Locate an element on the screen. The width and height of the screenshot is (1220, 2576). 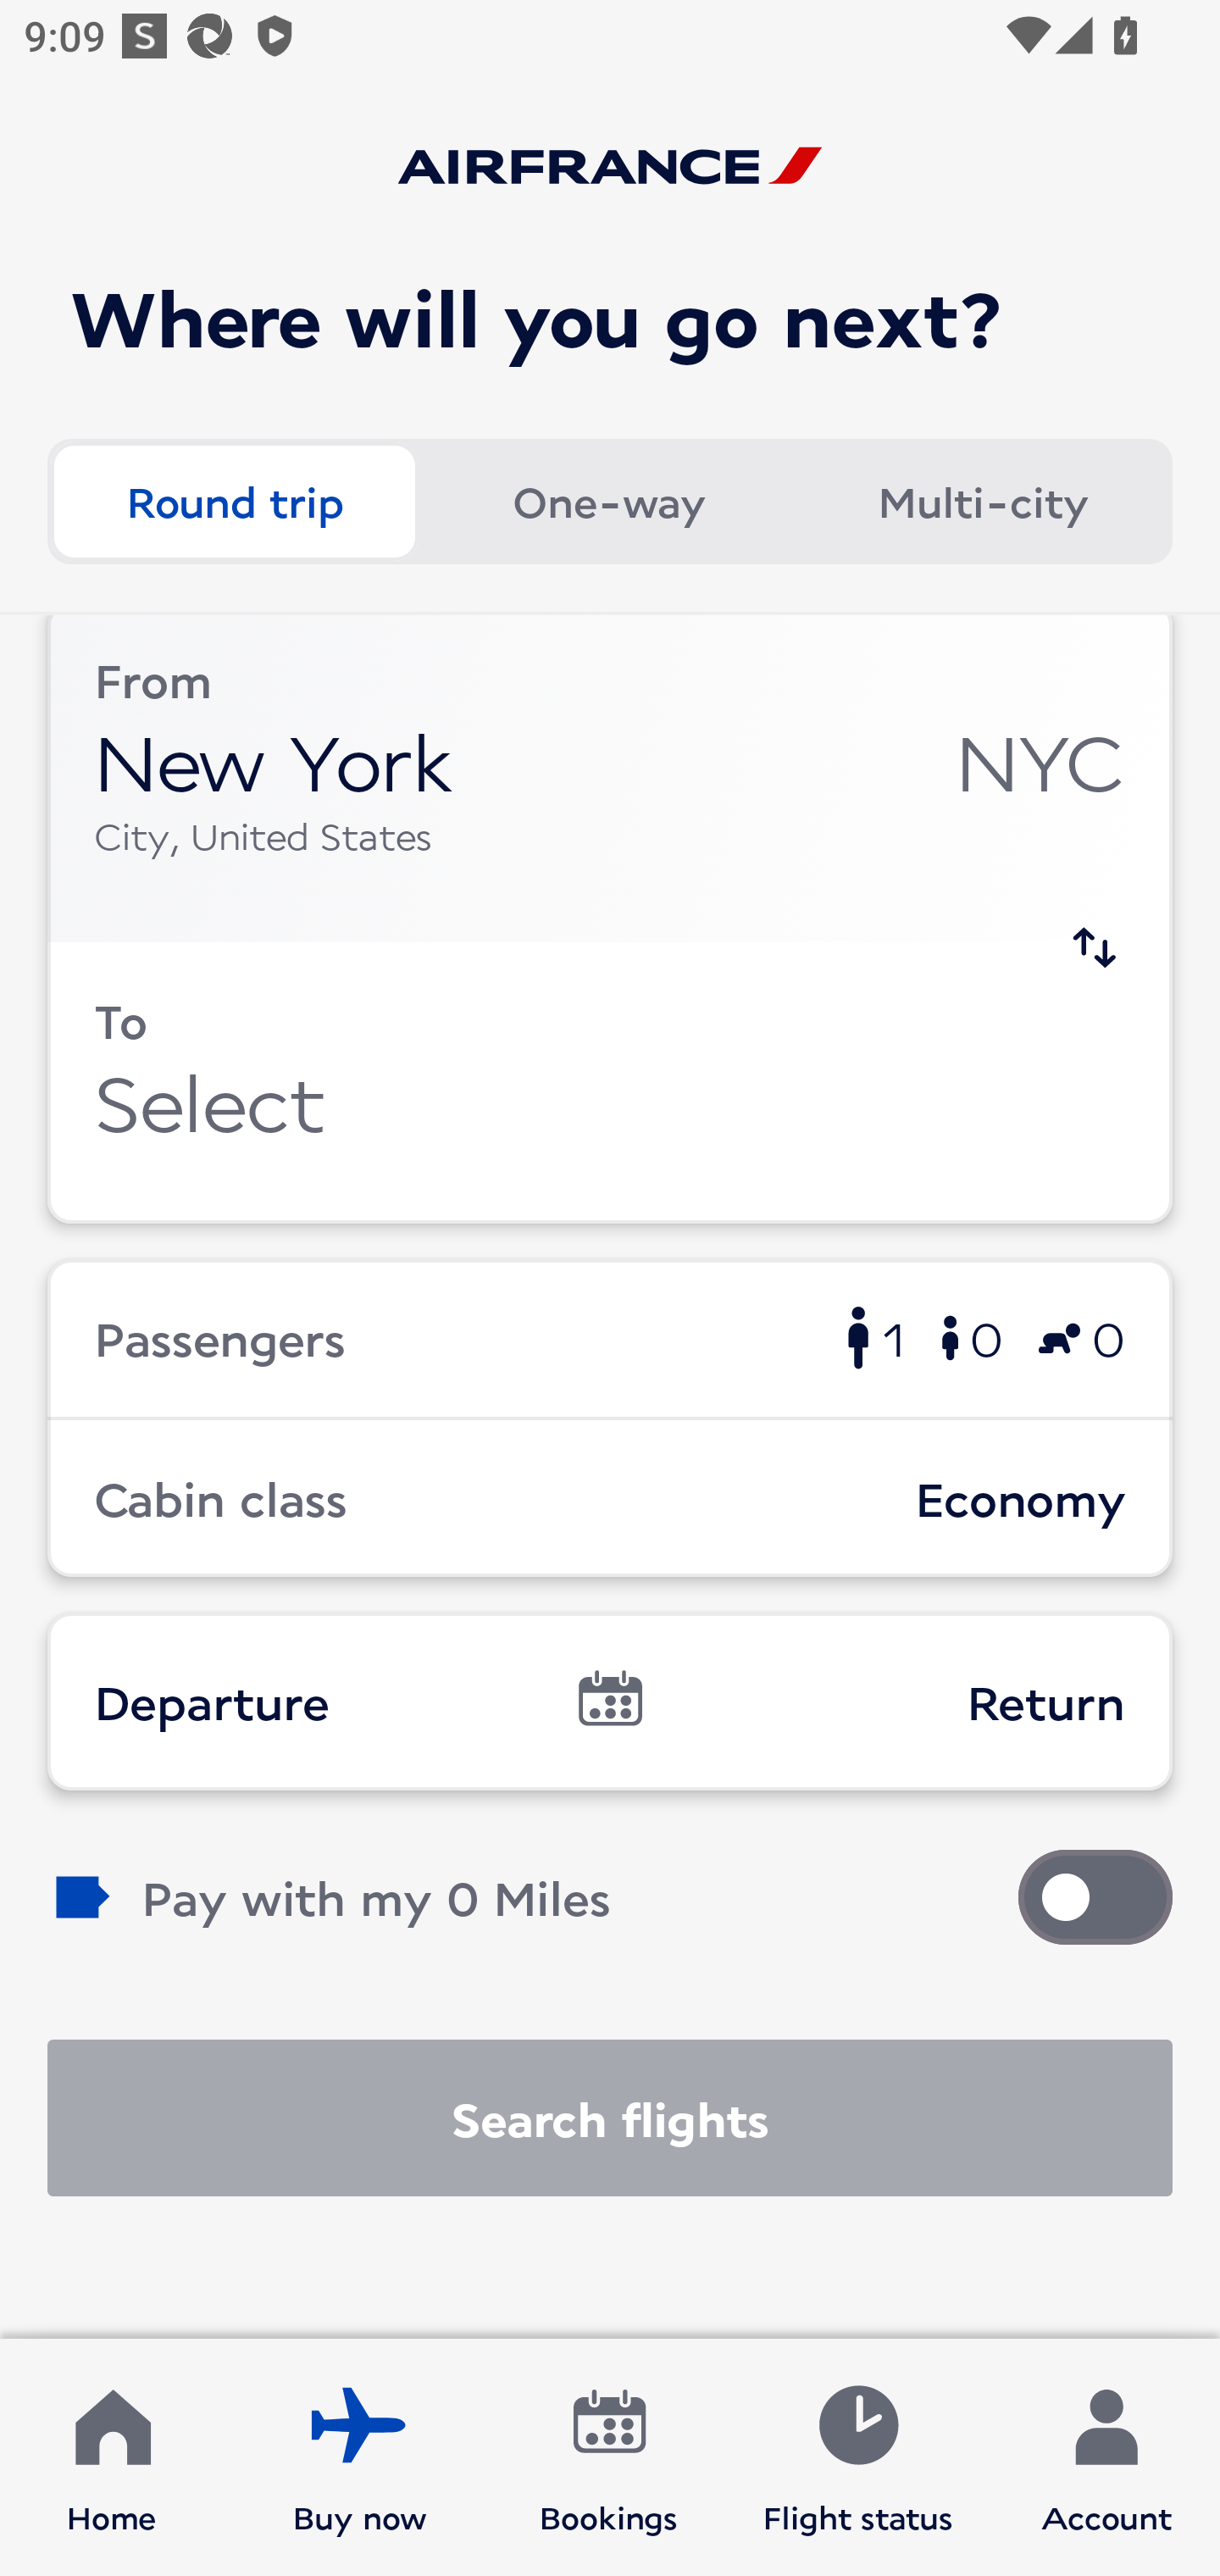
One-way is located at coordinates (608, 500).